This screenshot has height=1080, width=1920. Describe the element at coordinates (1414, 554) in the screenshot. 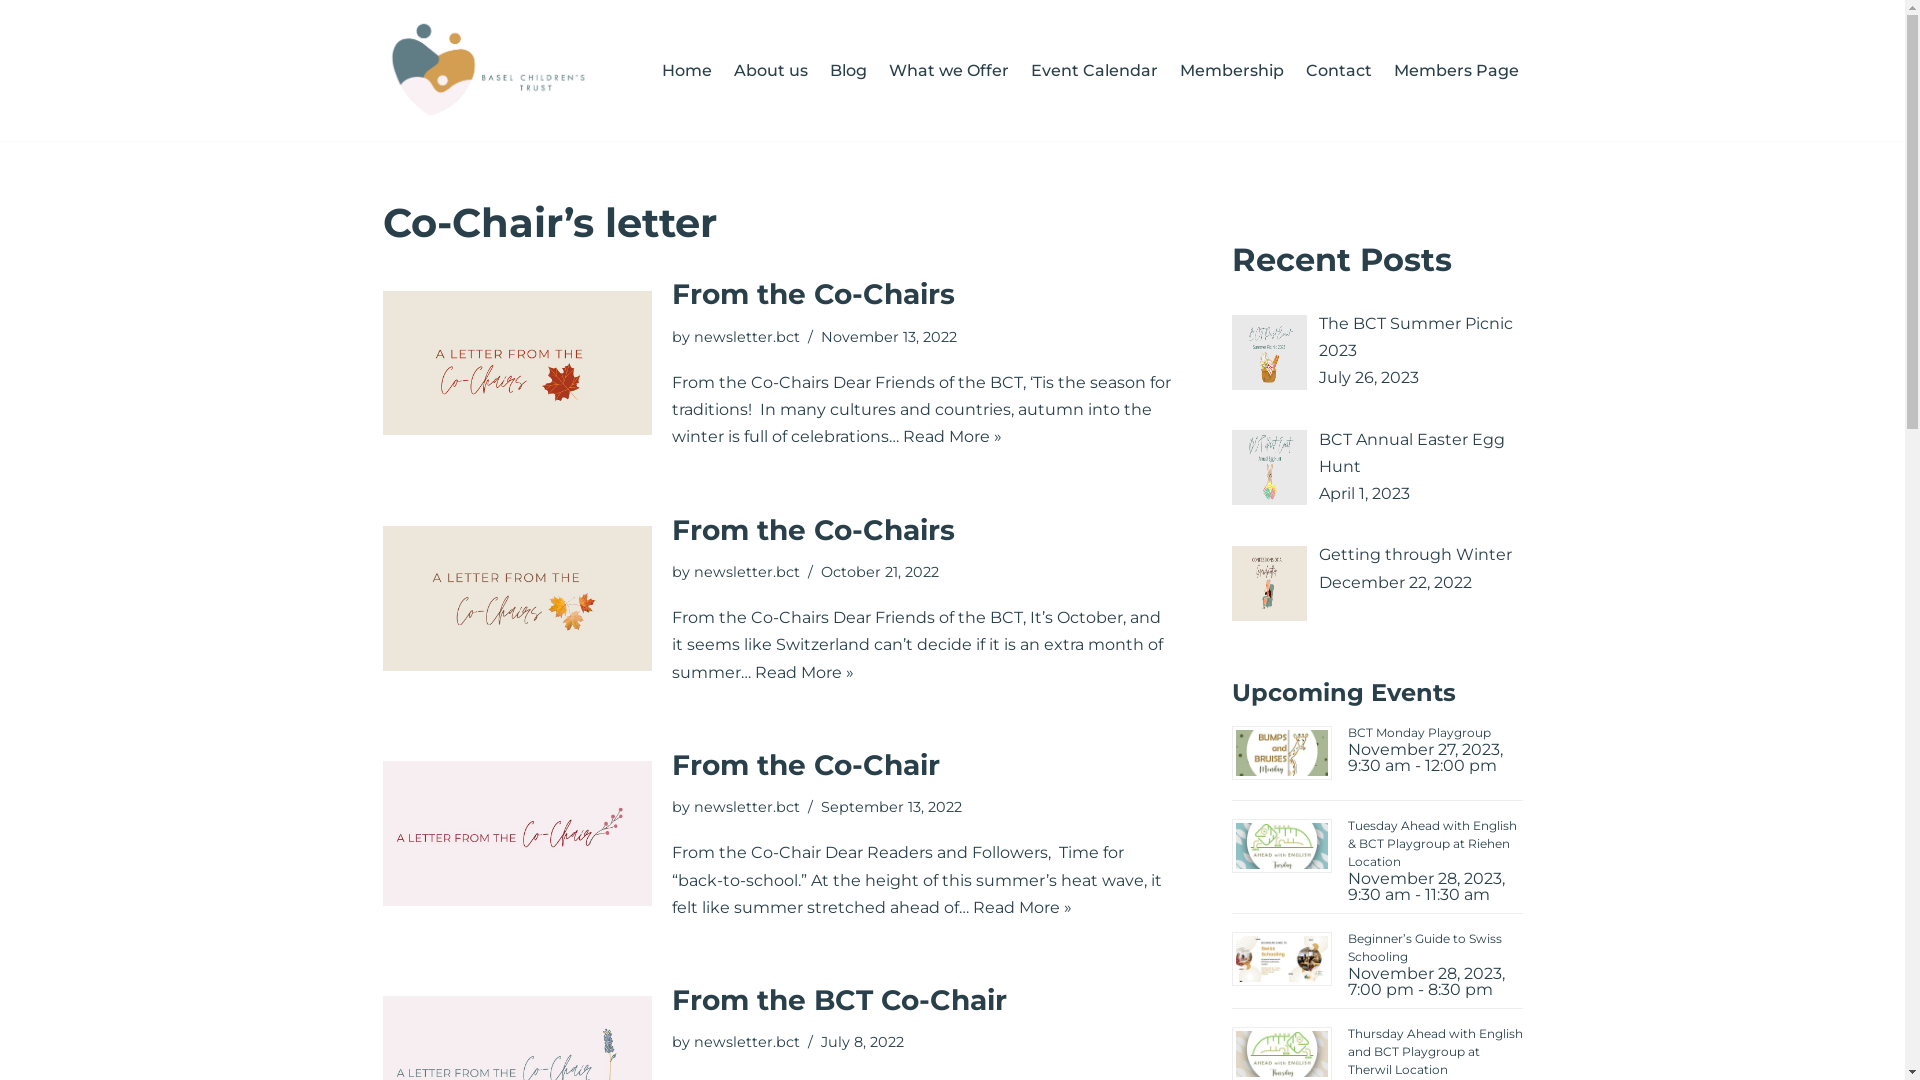

I see `Getting through Winter` at that location.